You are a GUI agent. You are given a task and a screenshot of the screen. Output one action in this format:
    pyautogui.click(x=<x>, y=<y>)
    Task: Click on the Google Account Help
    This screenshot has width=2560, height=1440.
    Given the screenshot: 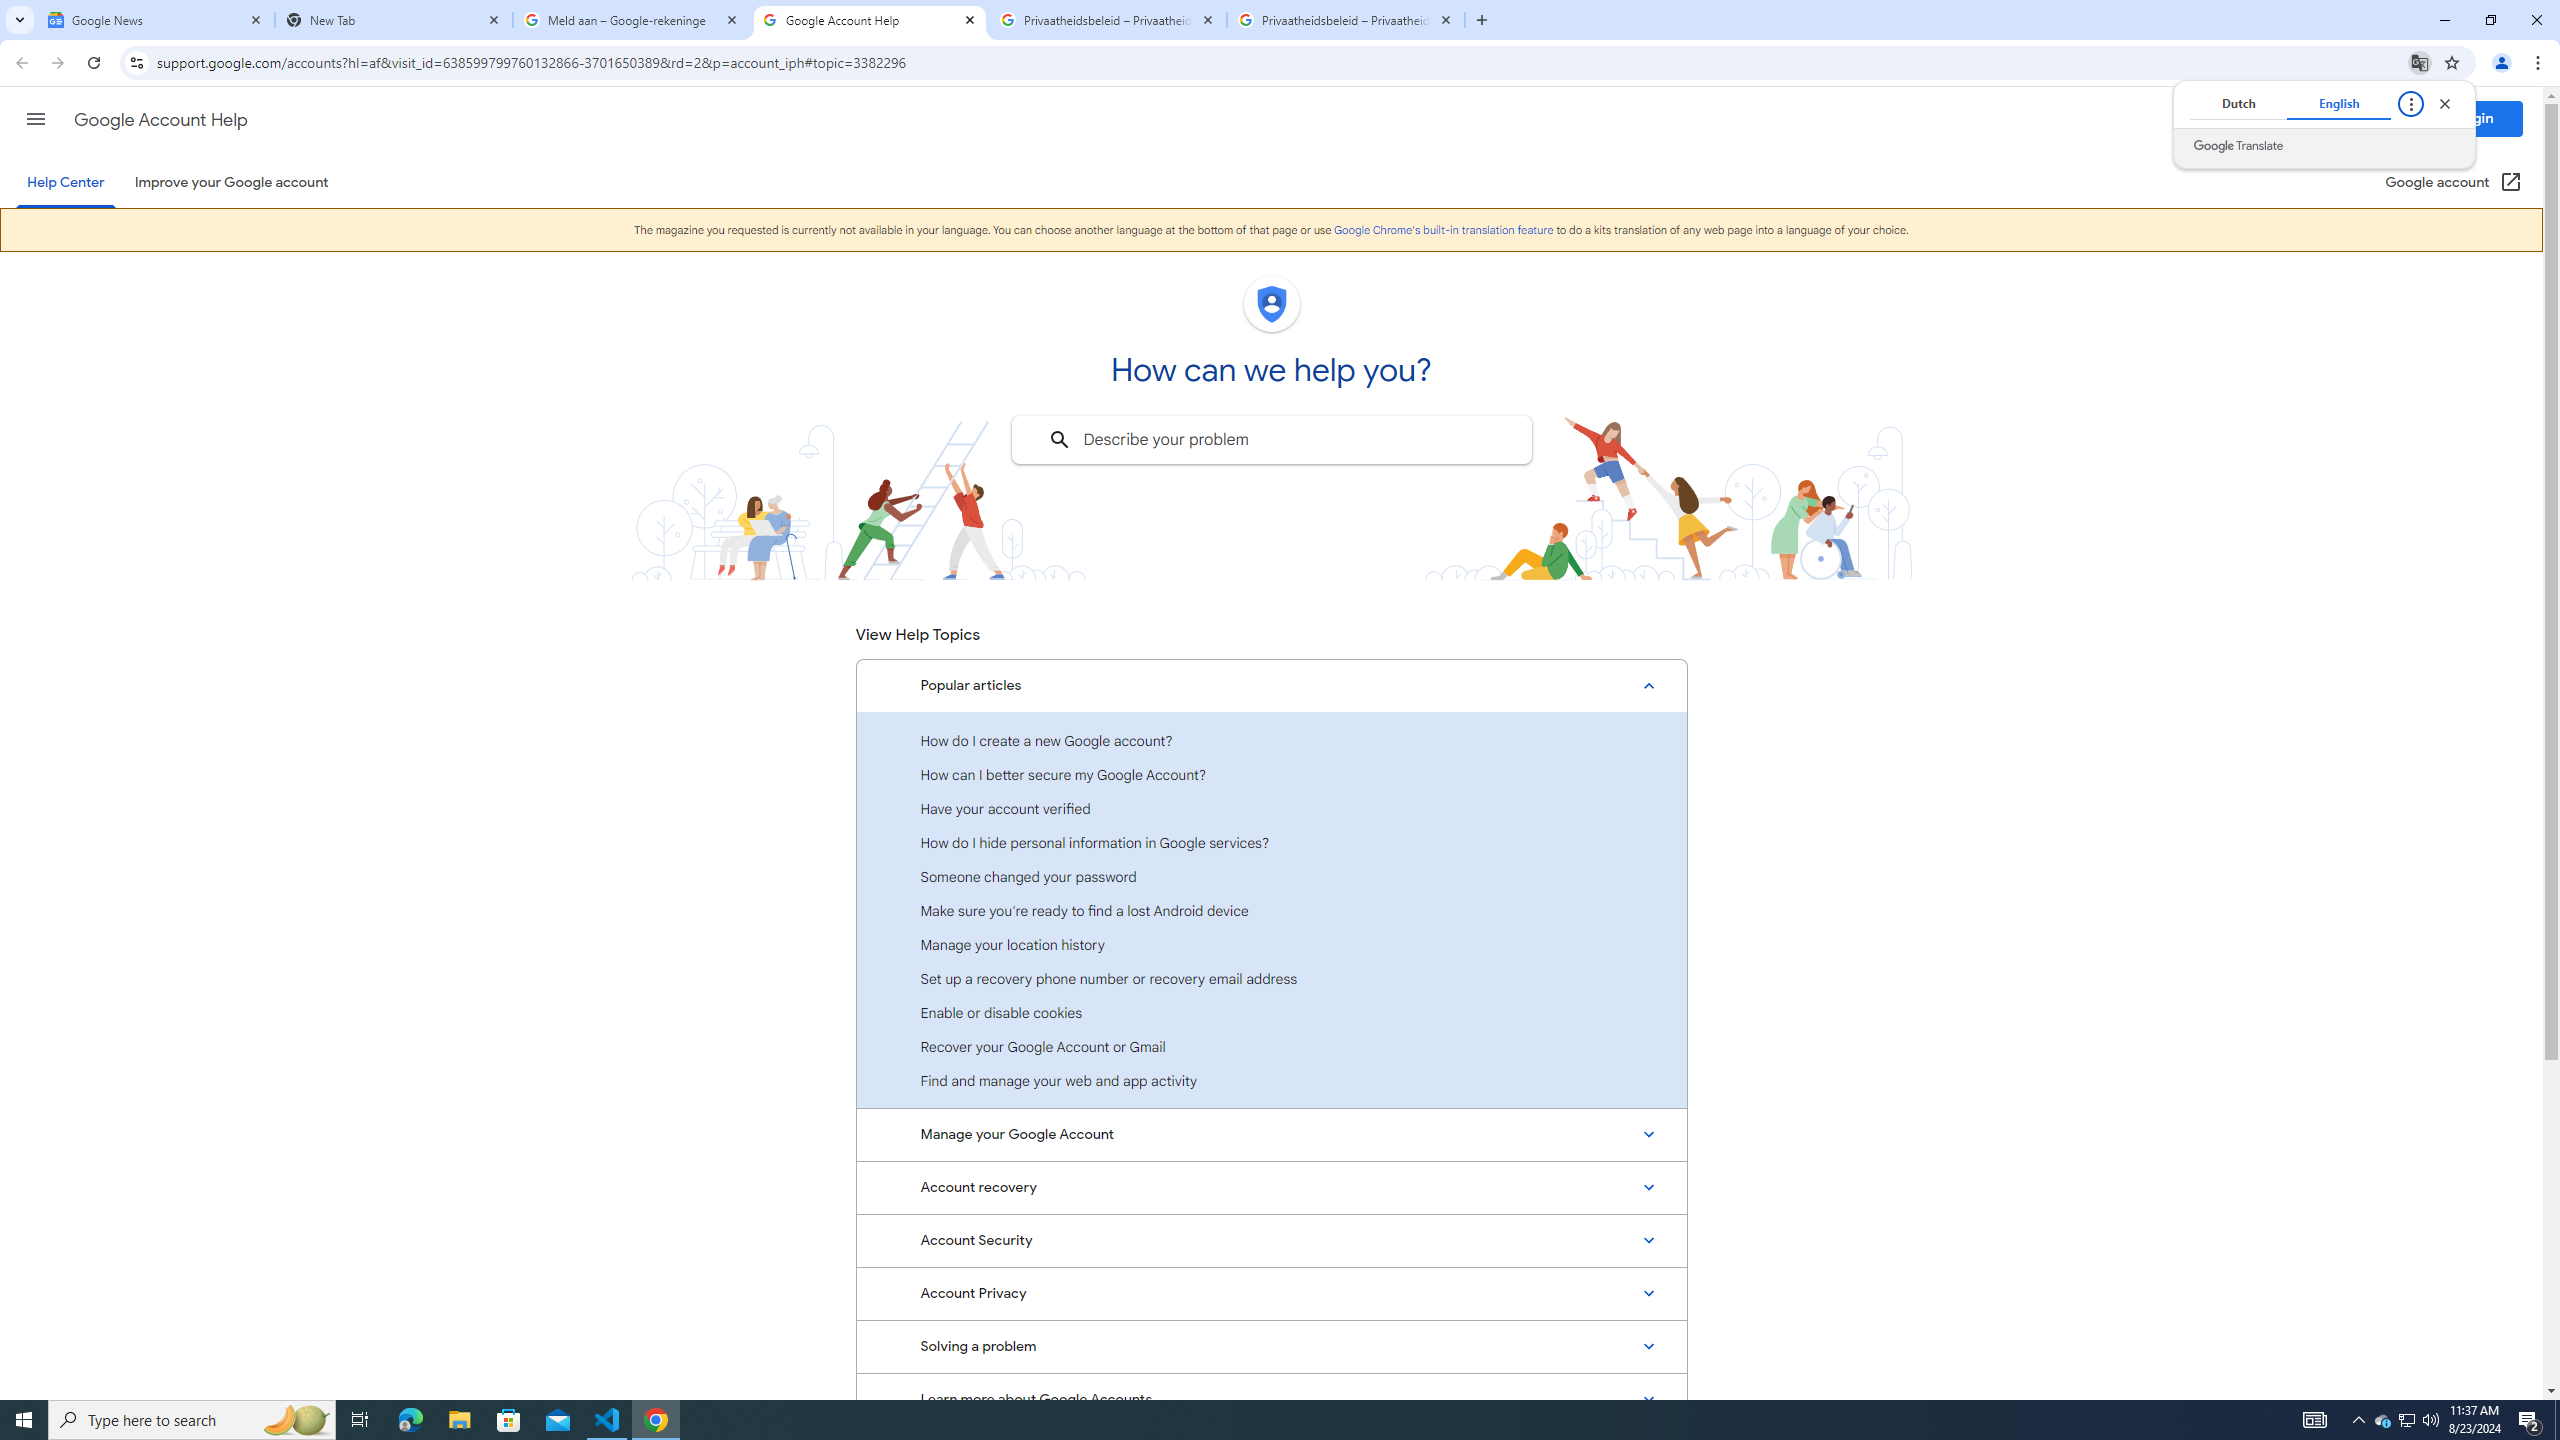 What is the action you would take?
    pyautogui.click(x=160, y=120)
    